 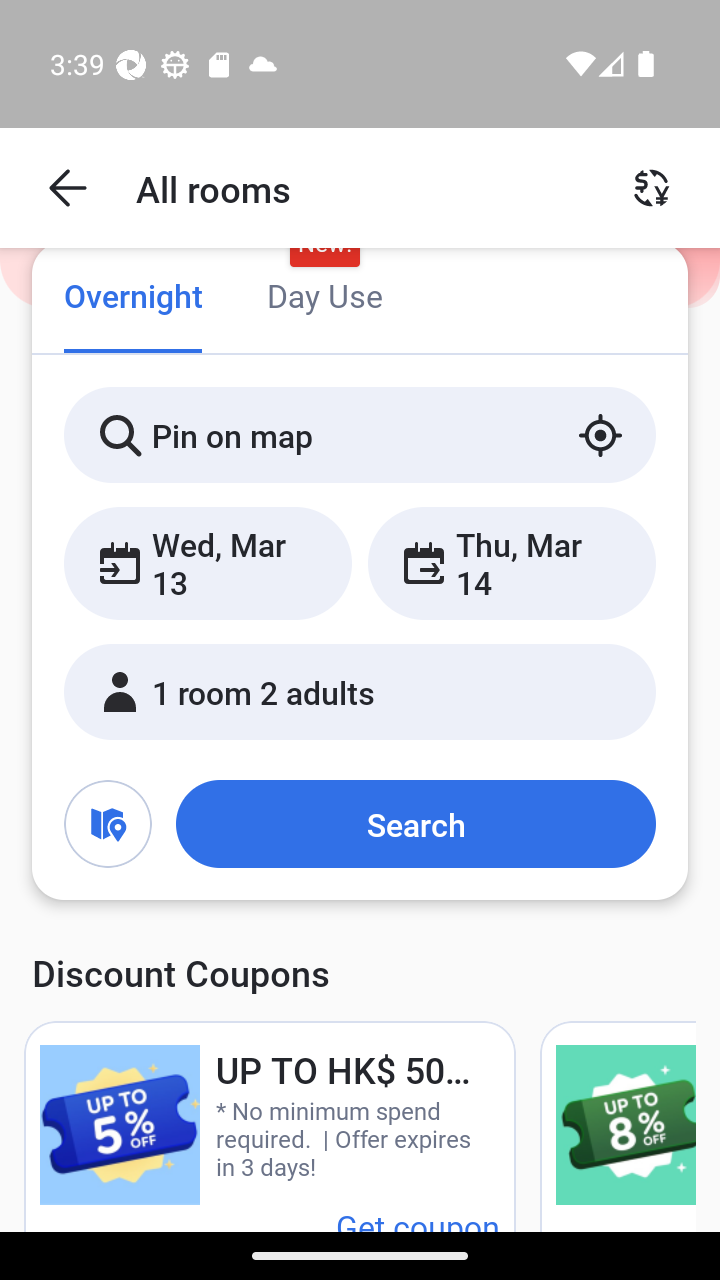 I want to click on Search, so click(x=415, y=823).